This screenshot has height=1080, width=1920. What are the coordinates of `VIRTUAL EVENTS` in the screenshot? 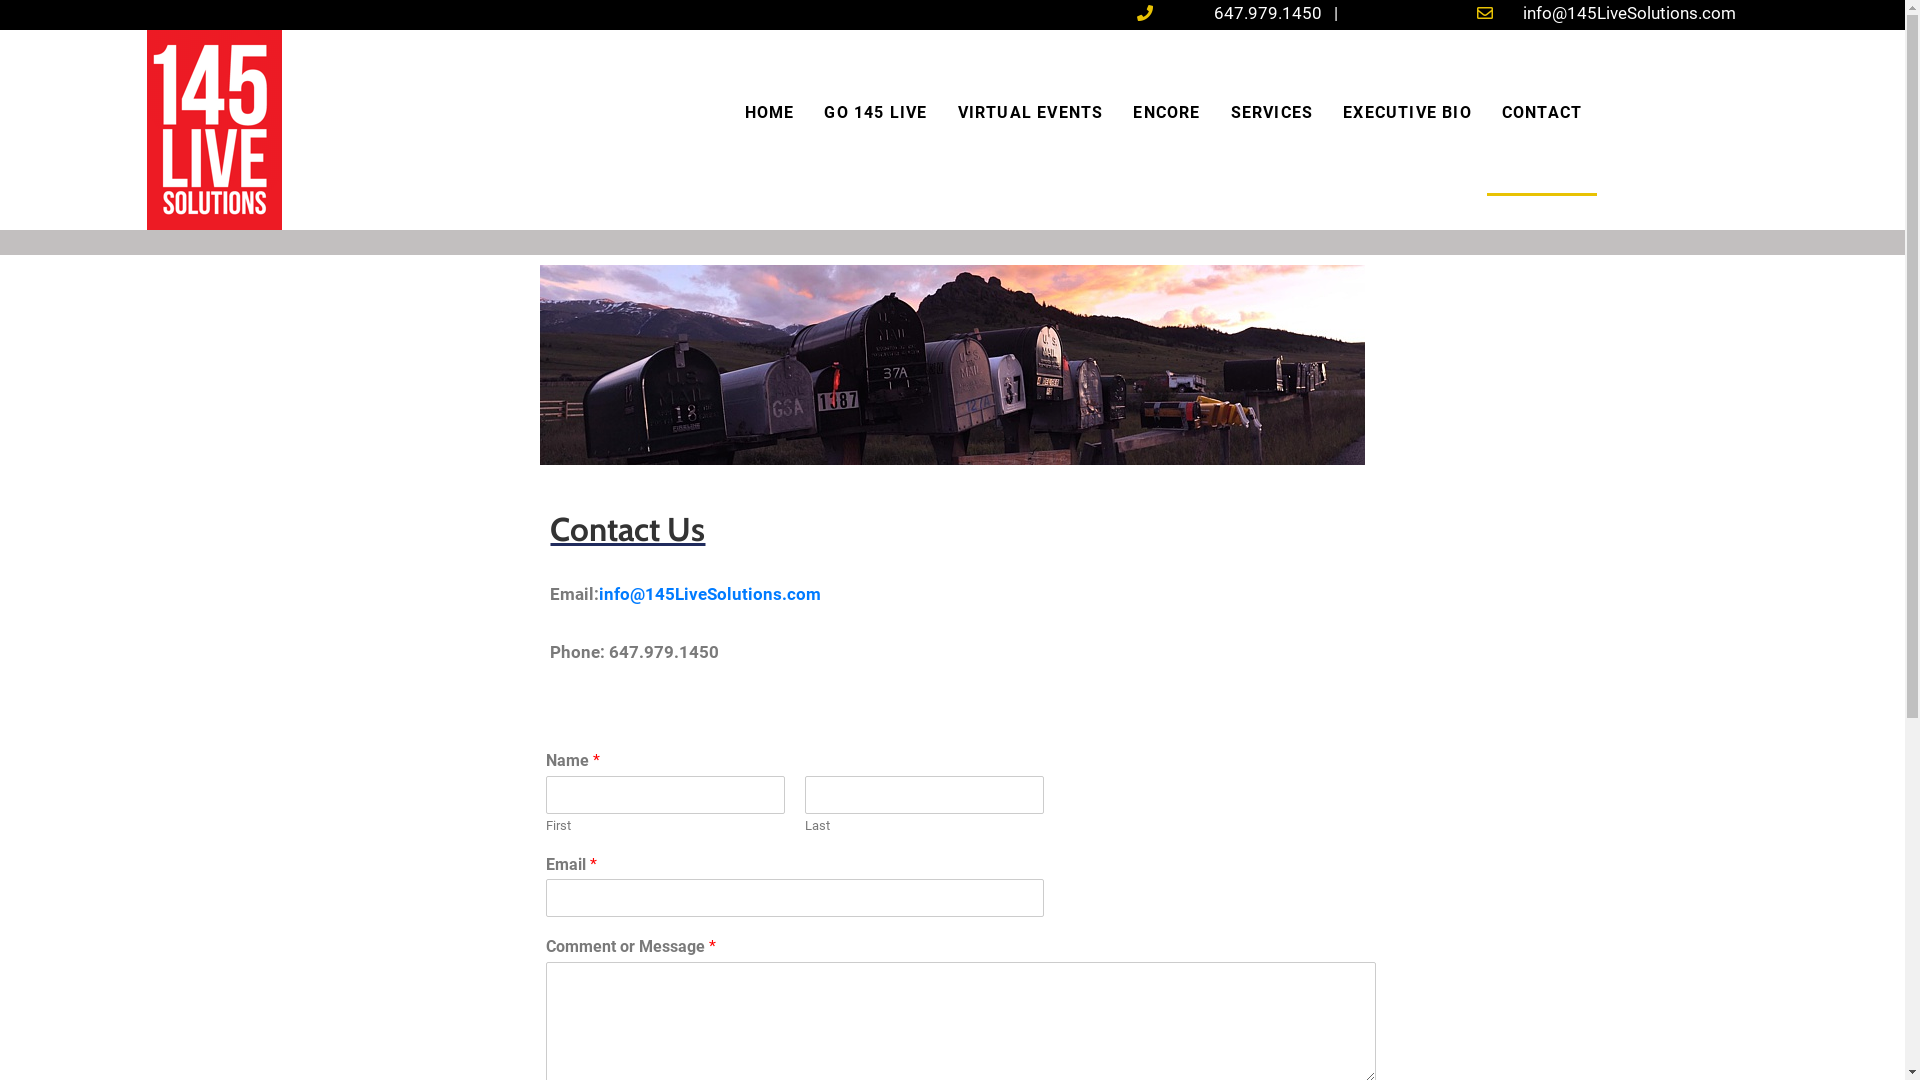 It's located at (1031, 113).